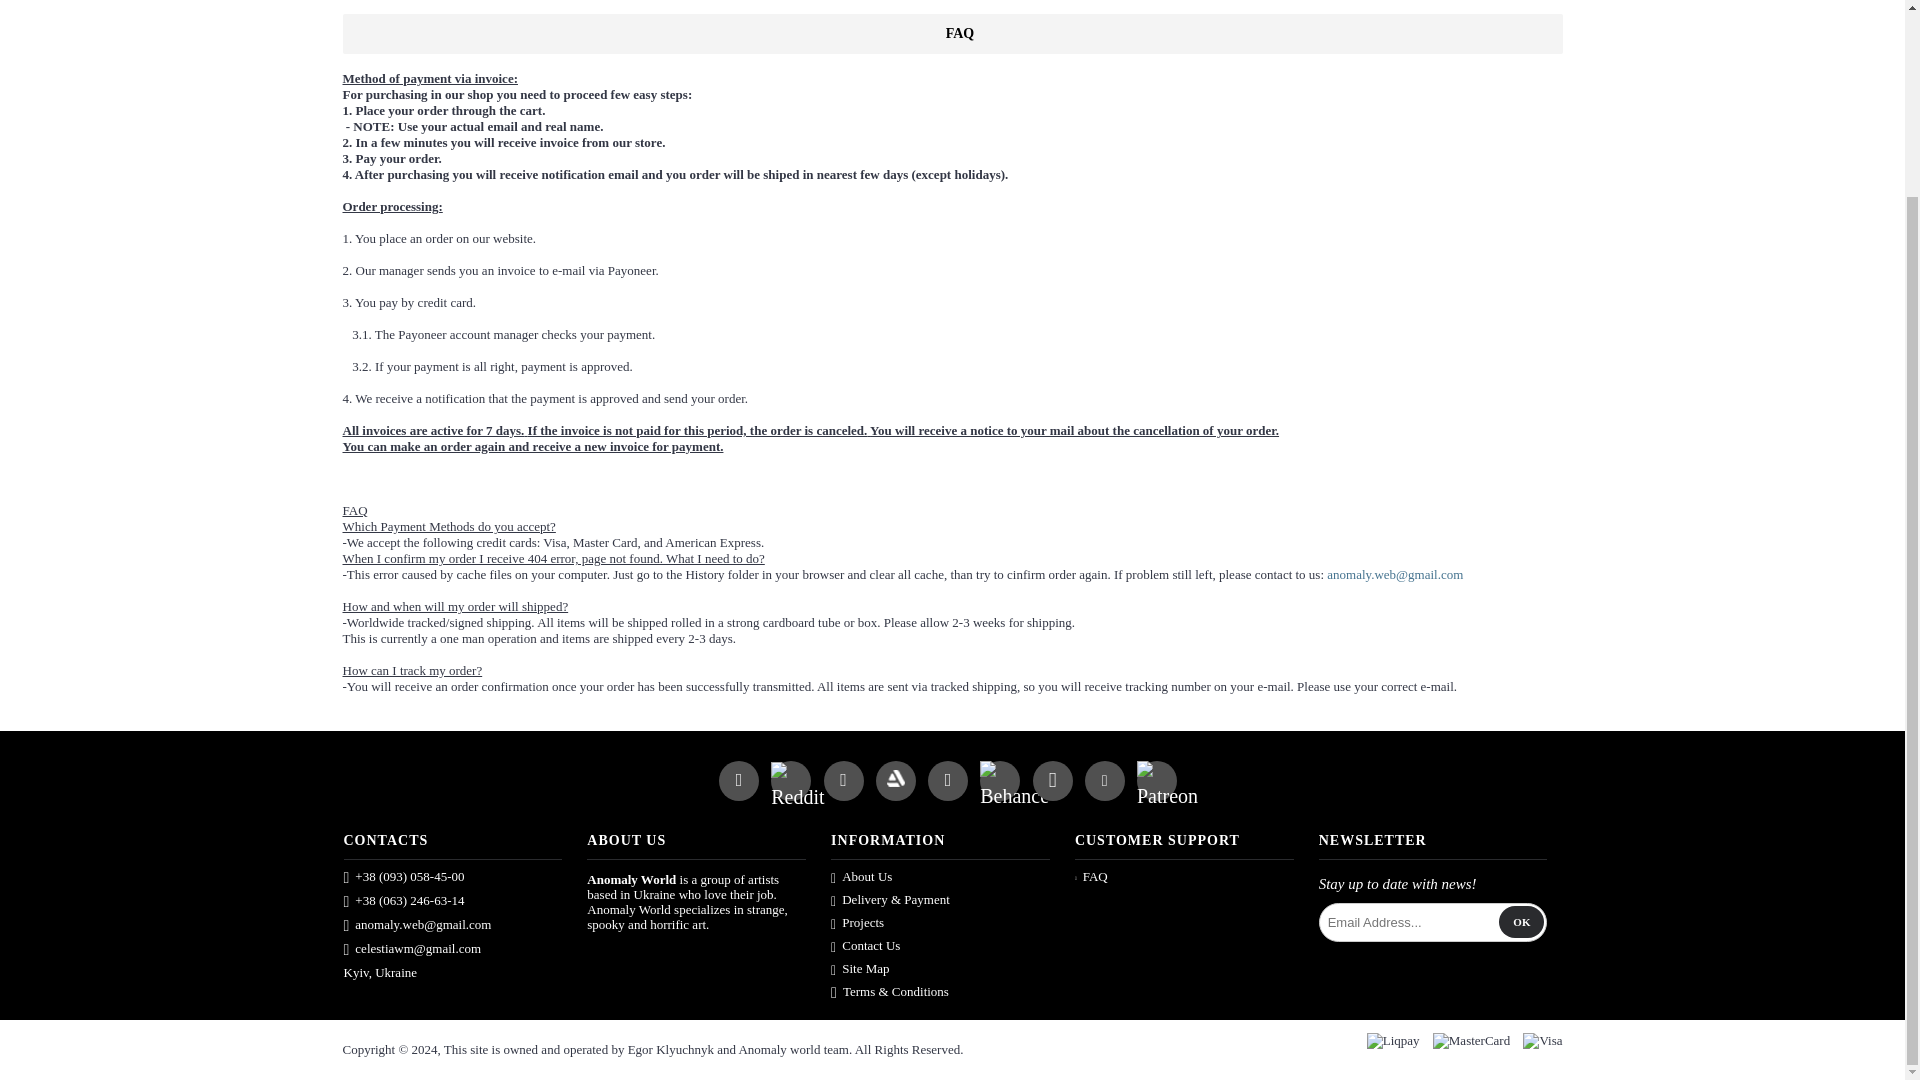 This screenshot has width=1920, height=1080. I want to click on Reddit, so click(797, 789).